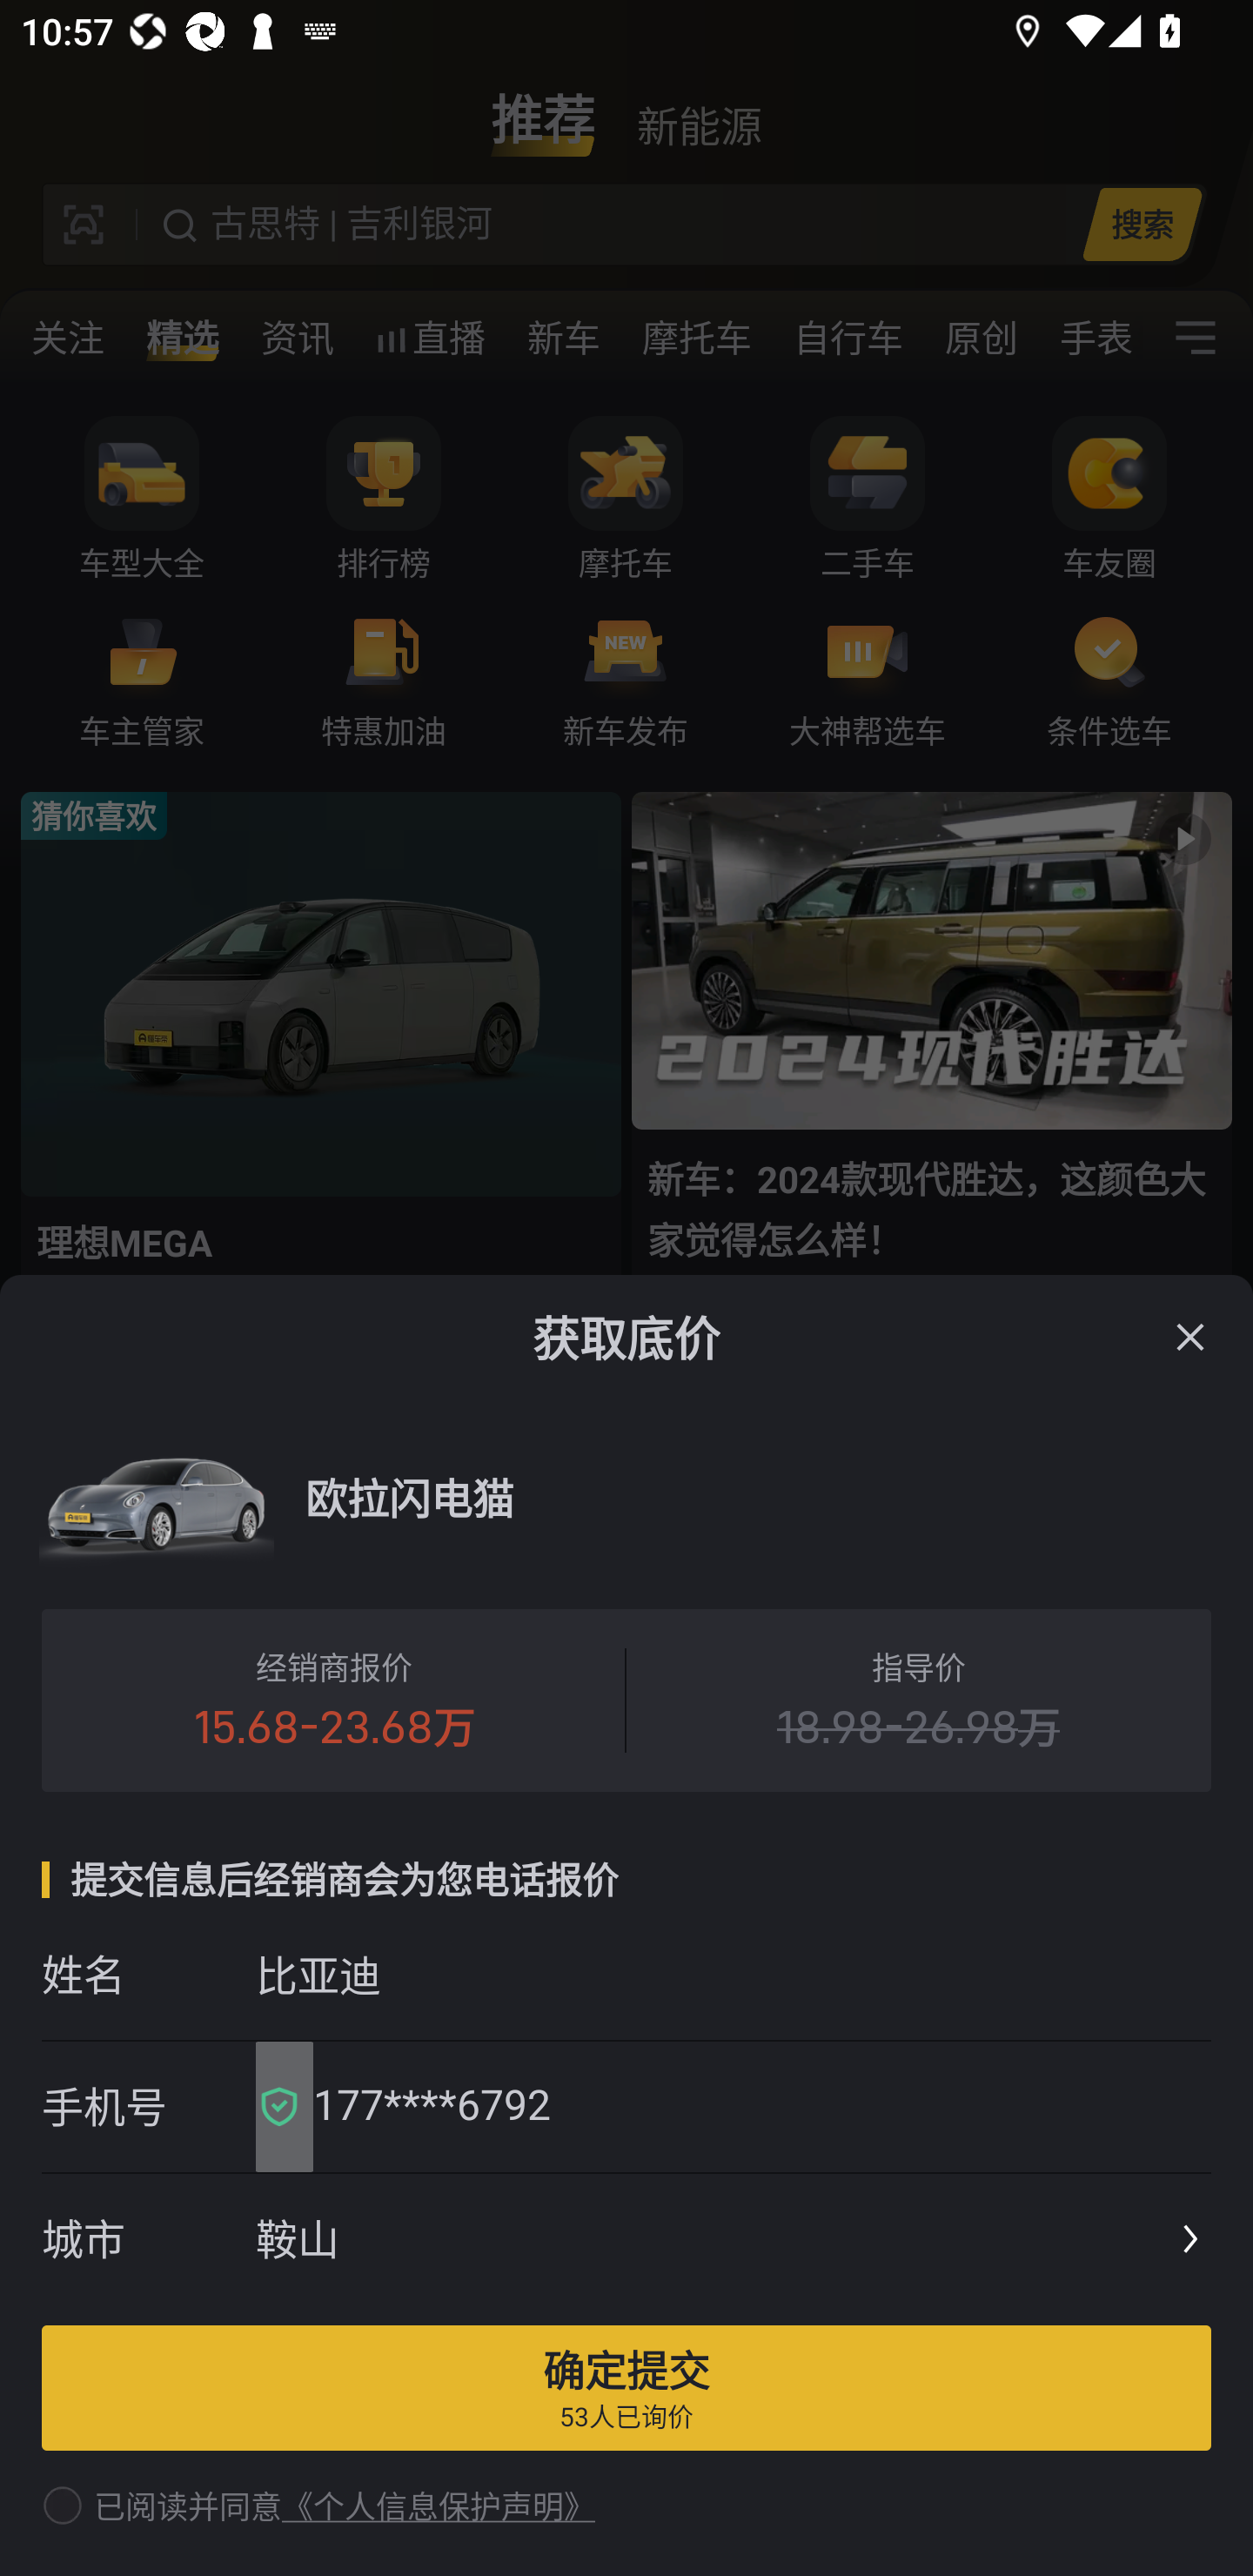 This screenshot has width=1253, height=2576. I want to click on , so click(1190, 1337).